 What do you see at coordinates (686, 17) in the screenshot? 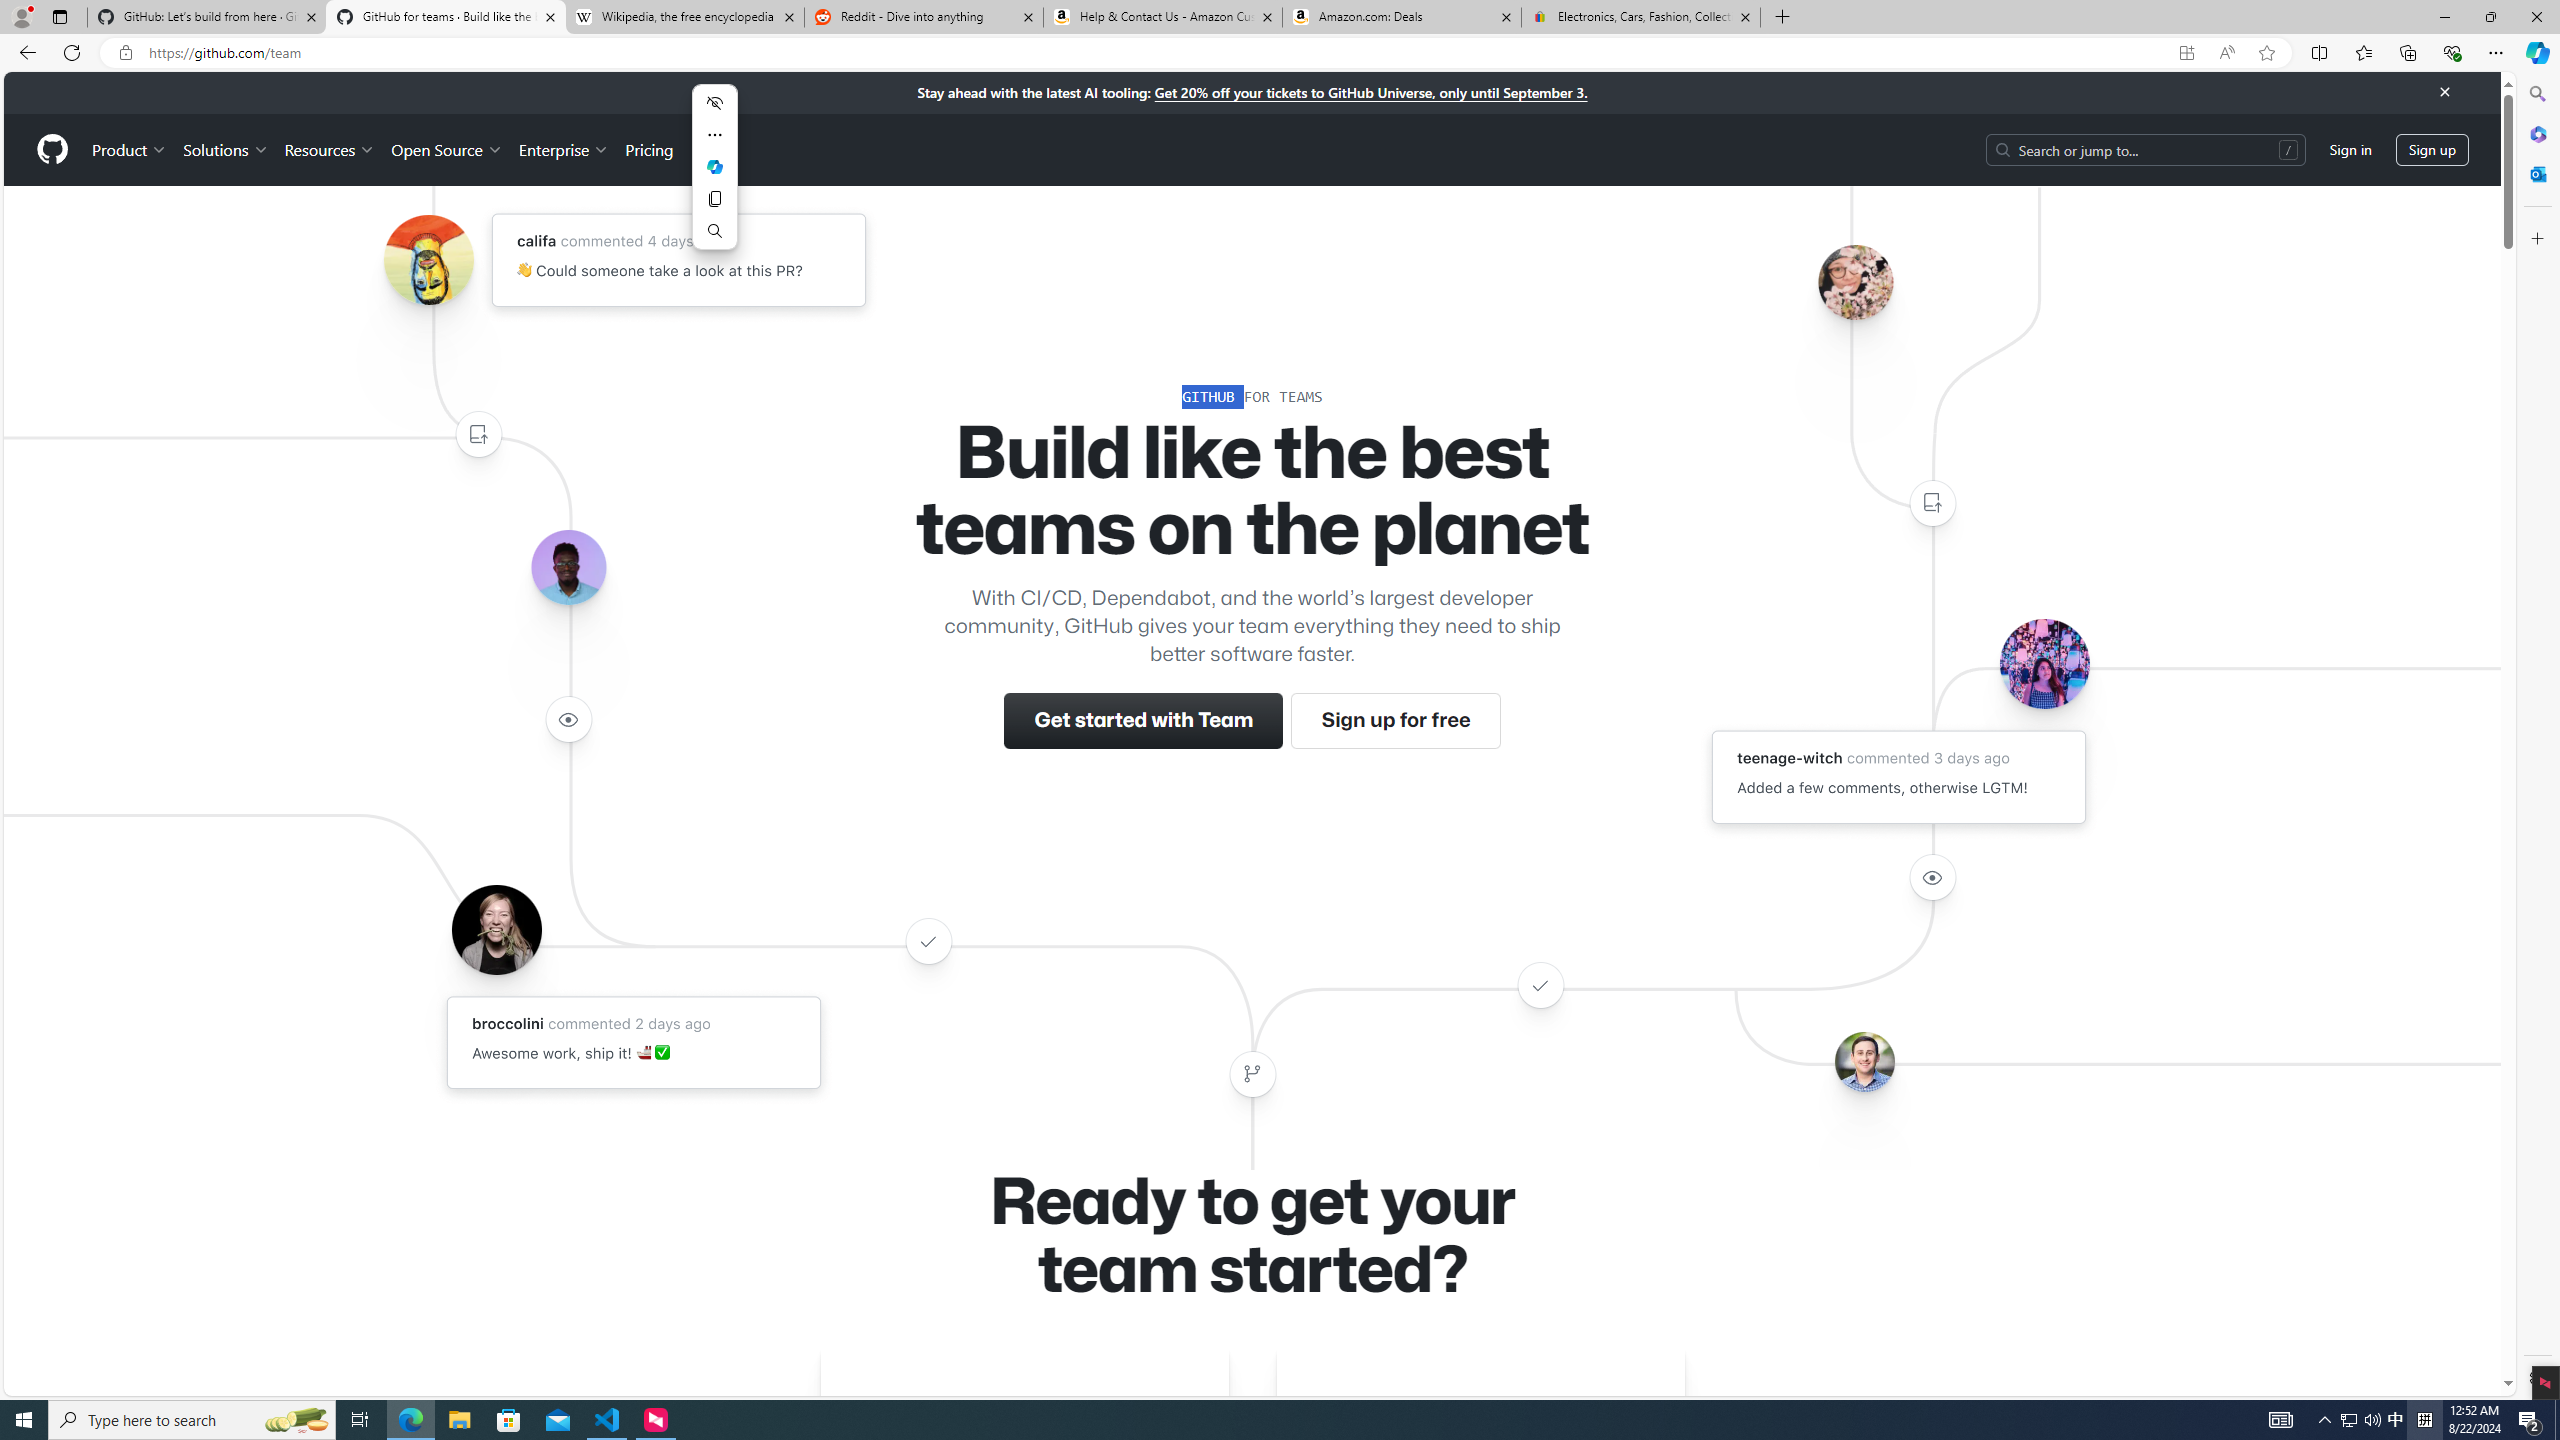
I see `Wikipedia, the free encyclopedia` at bounding box center [686, 17].